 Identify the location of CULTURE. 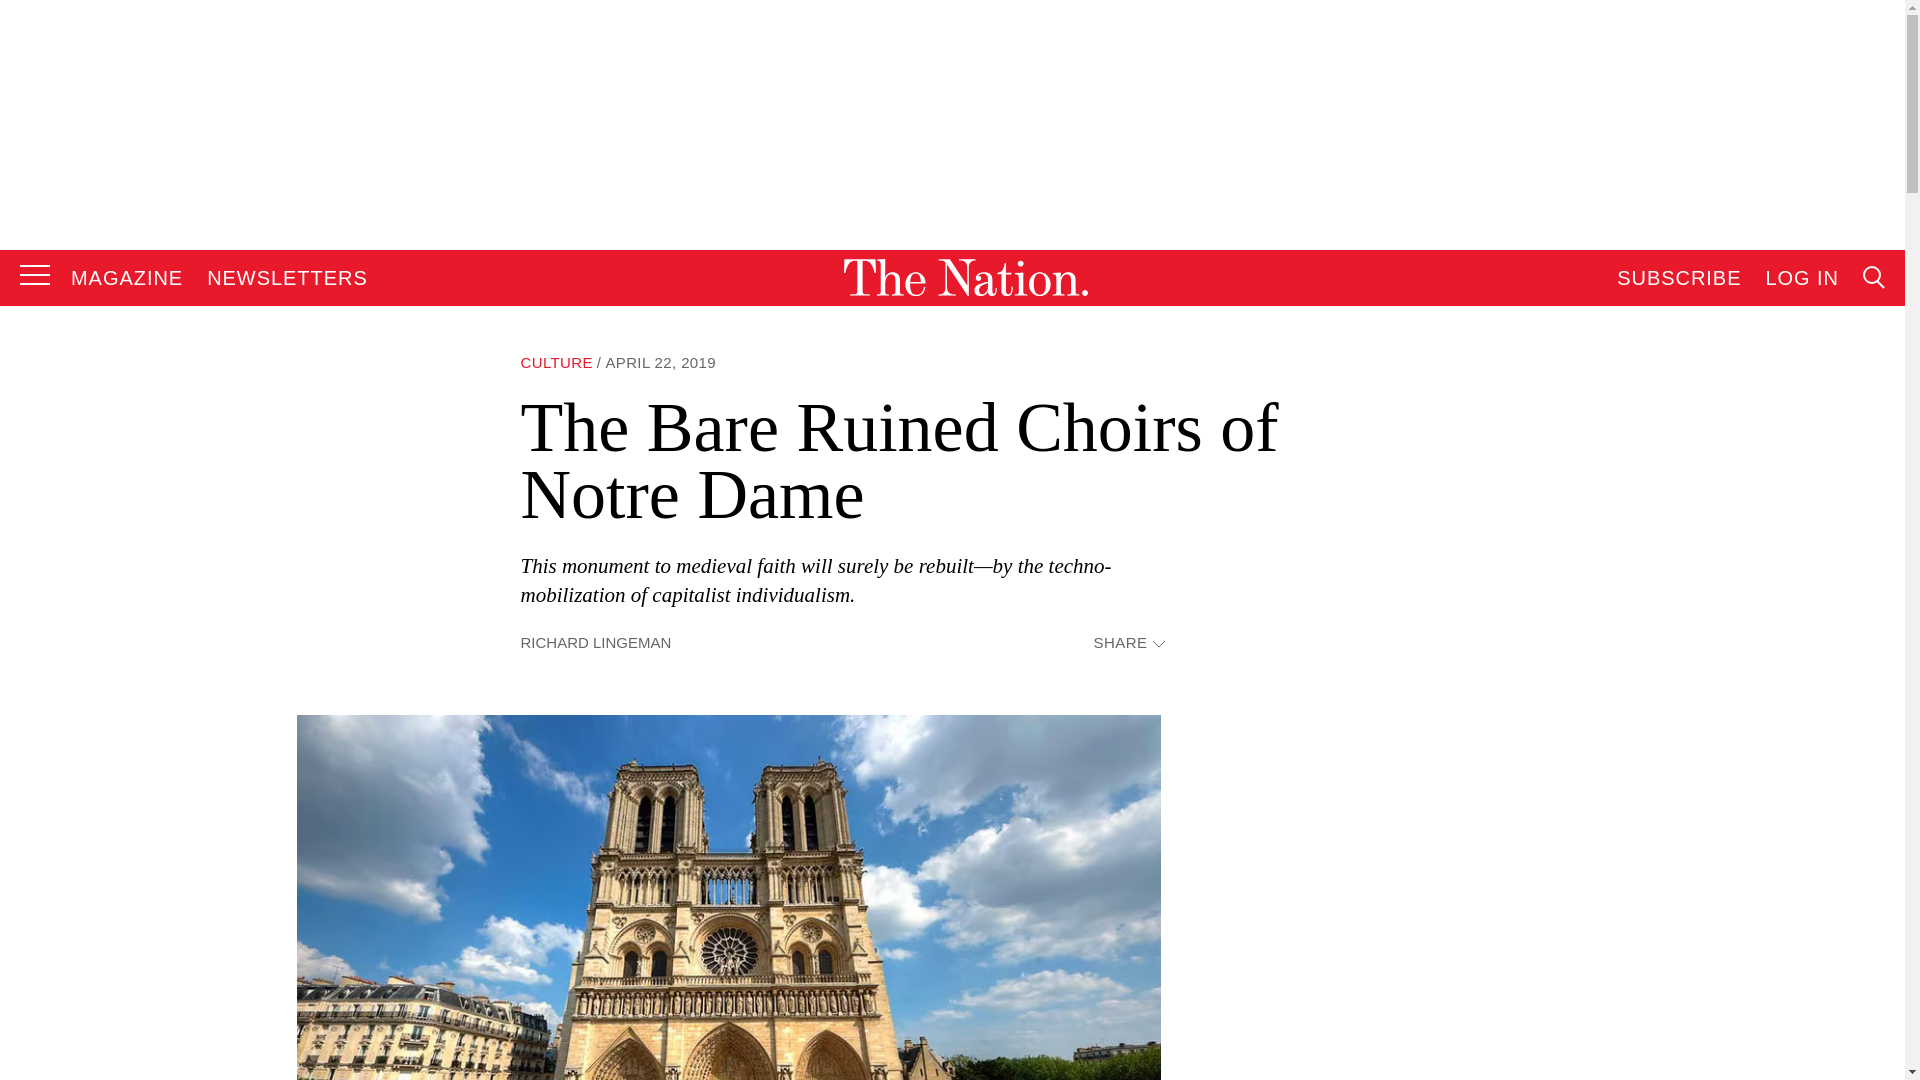
(556, 362).